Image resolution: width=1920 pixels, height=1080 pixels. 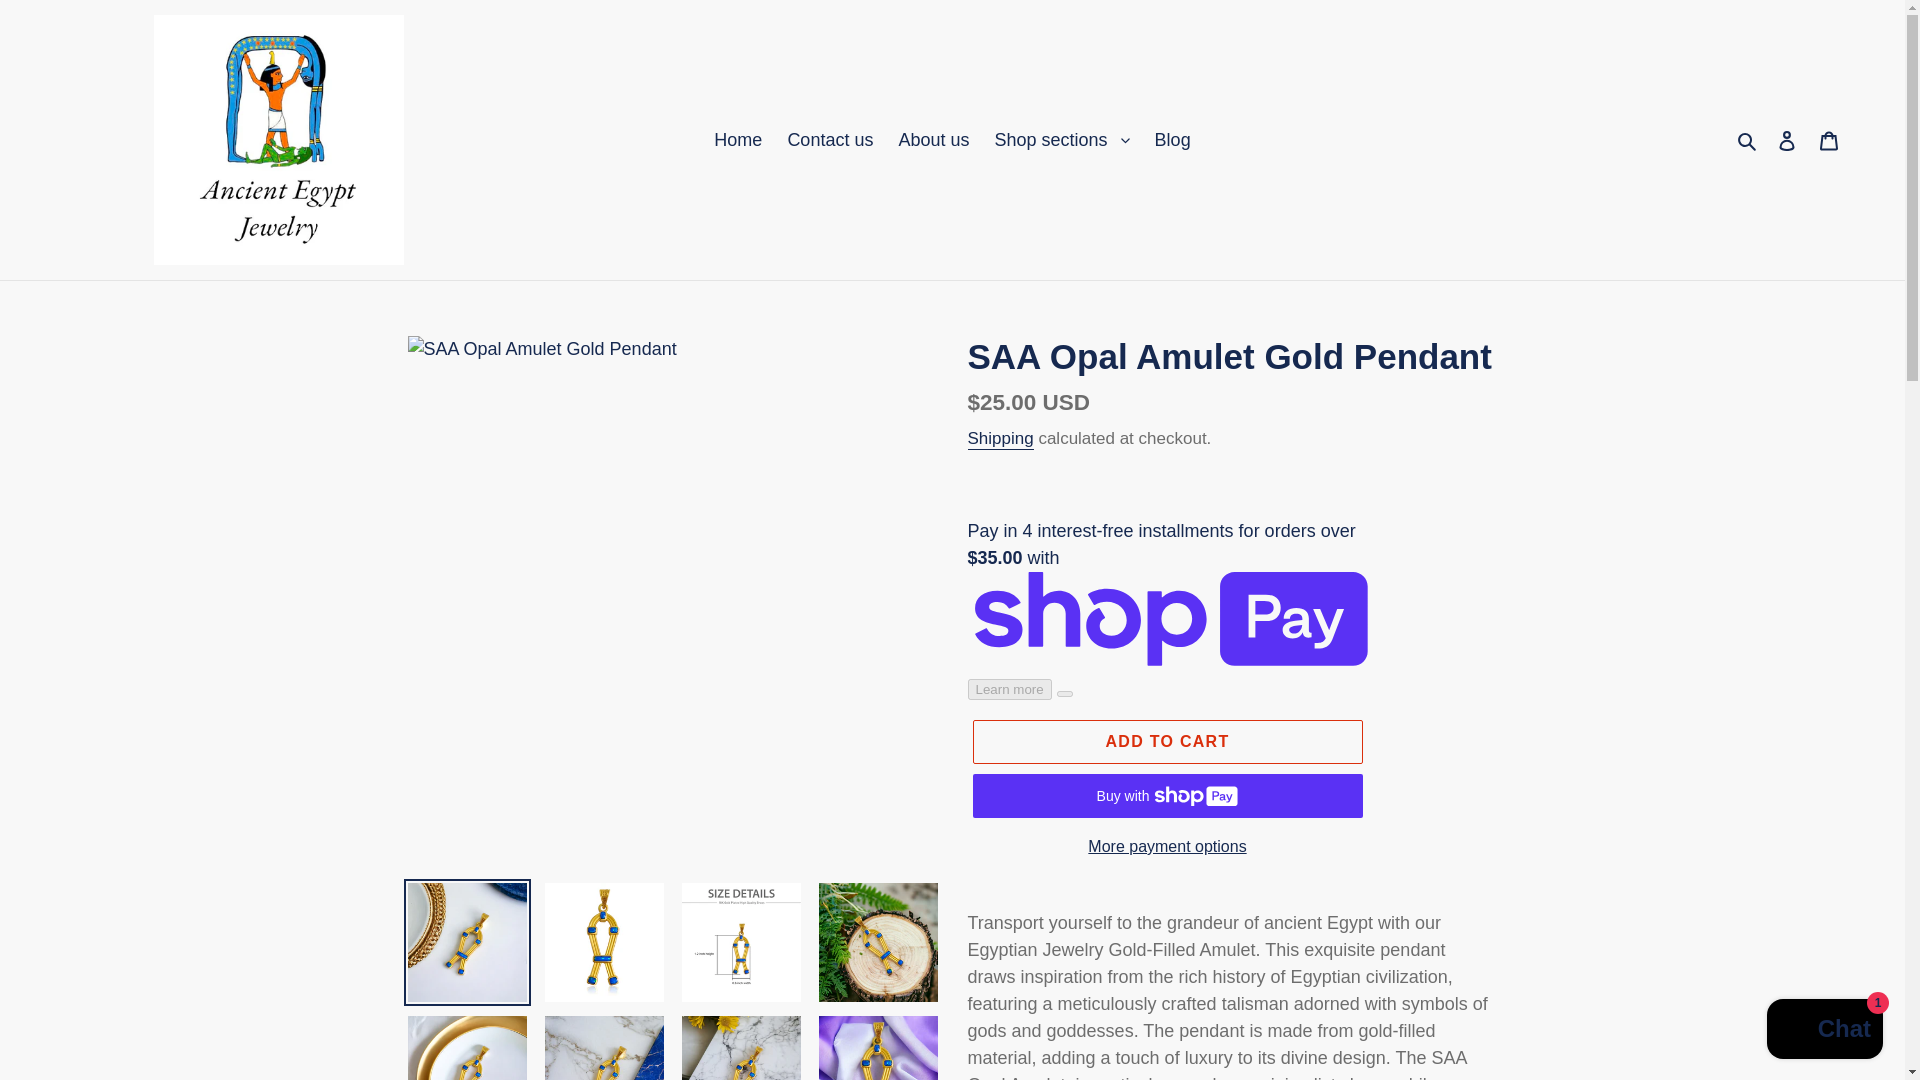 I want to click on Contact us, so click(x=830, y=140).